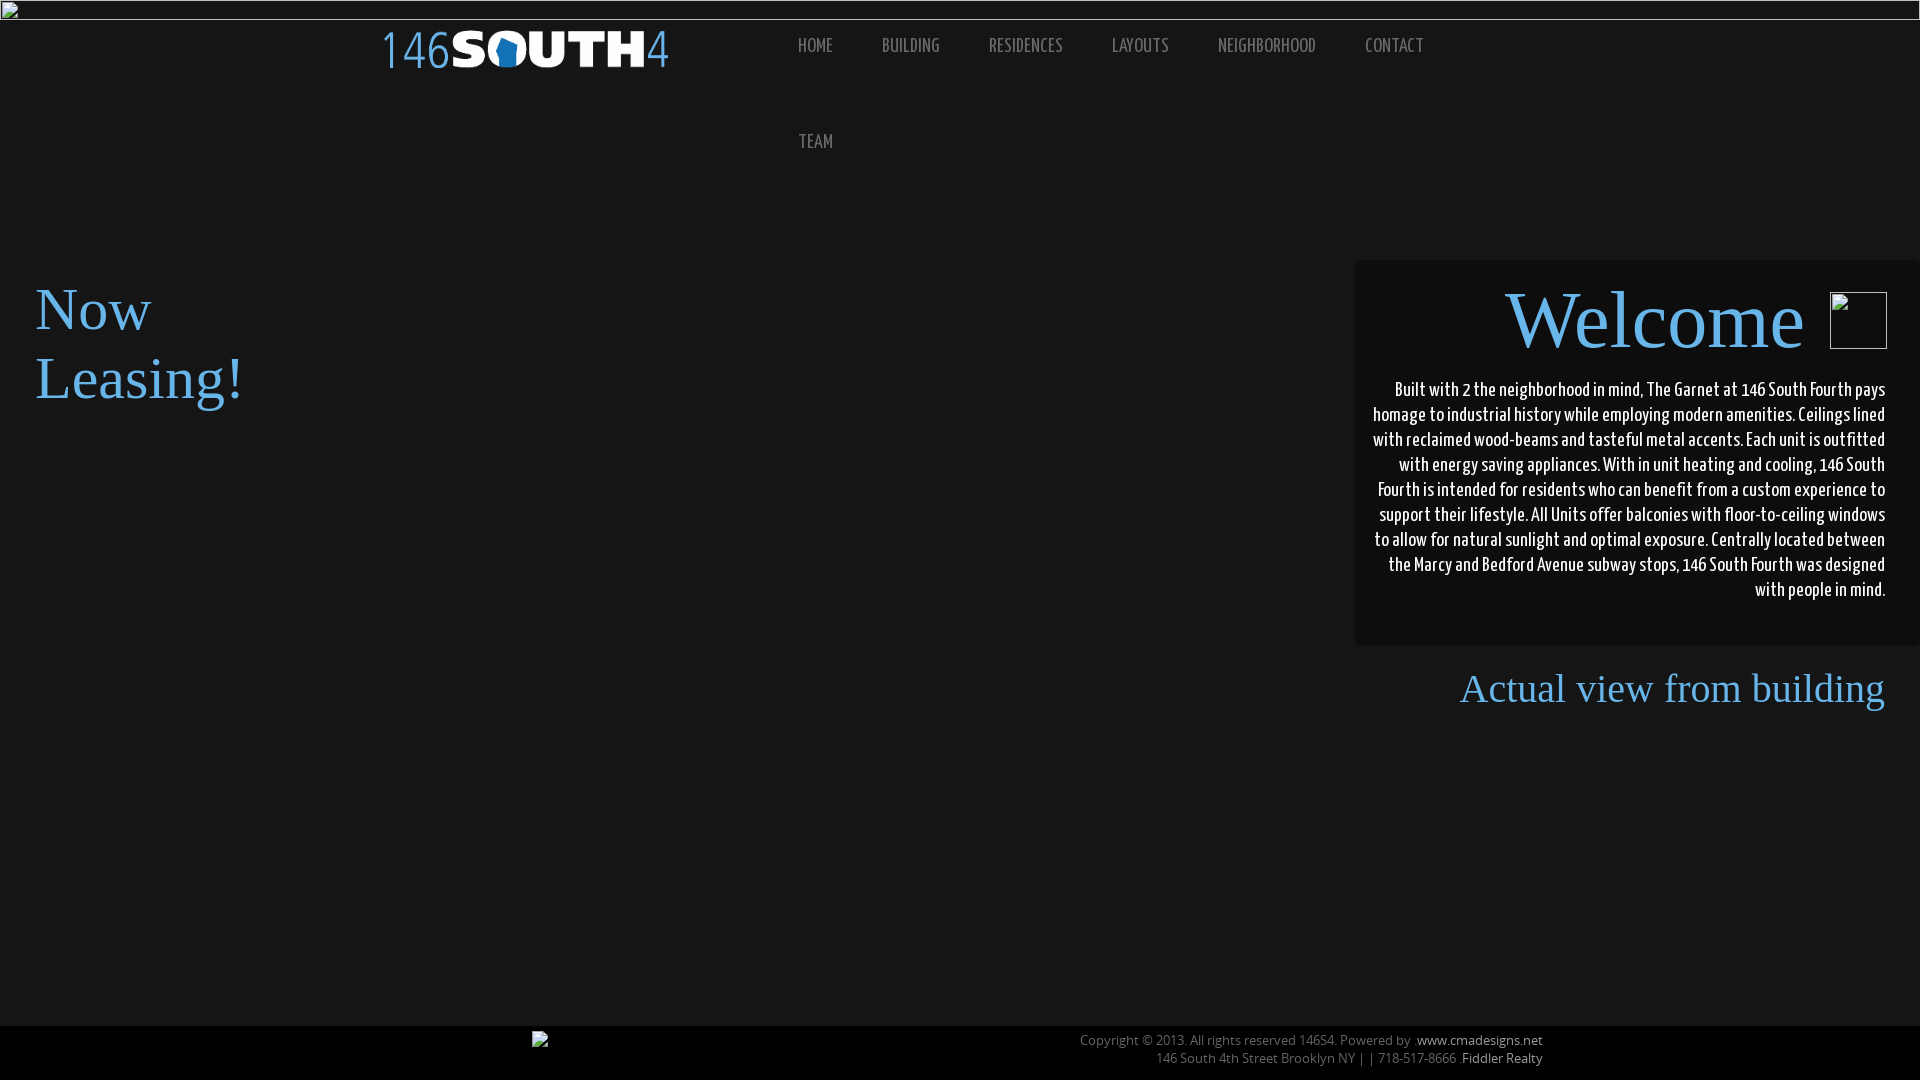 Image resolution: width=1920 pixels, height=1080 pixels. Describe the element at coordinates (926, 48) in the screenshot. I see `BUILDING` at that location.